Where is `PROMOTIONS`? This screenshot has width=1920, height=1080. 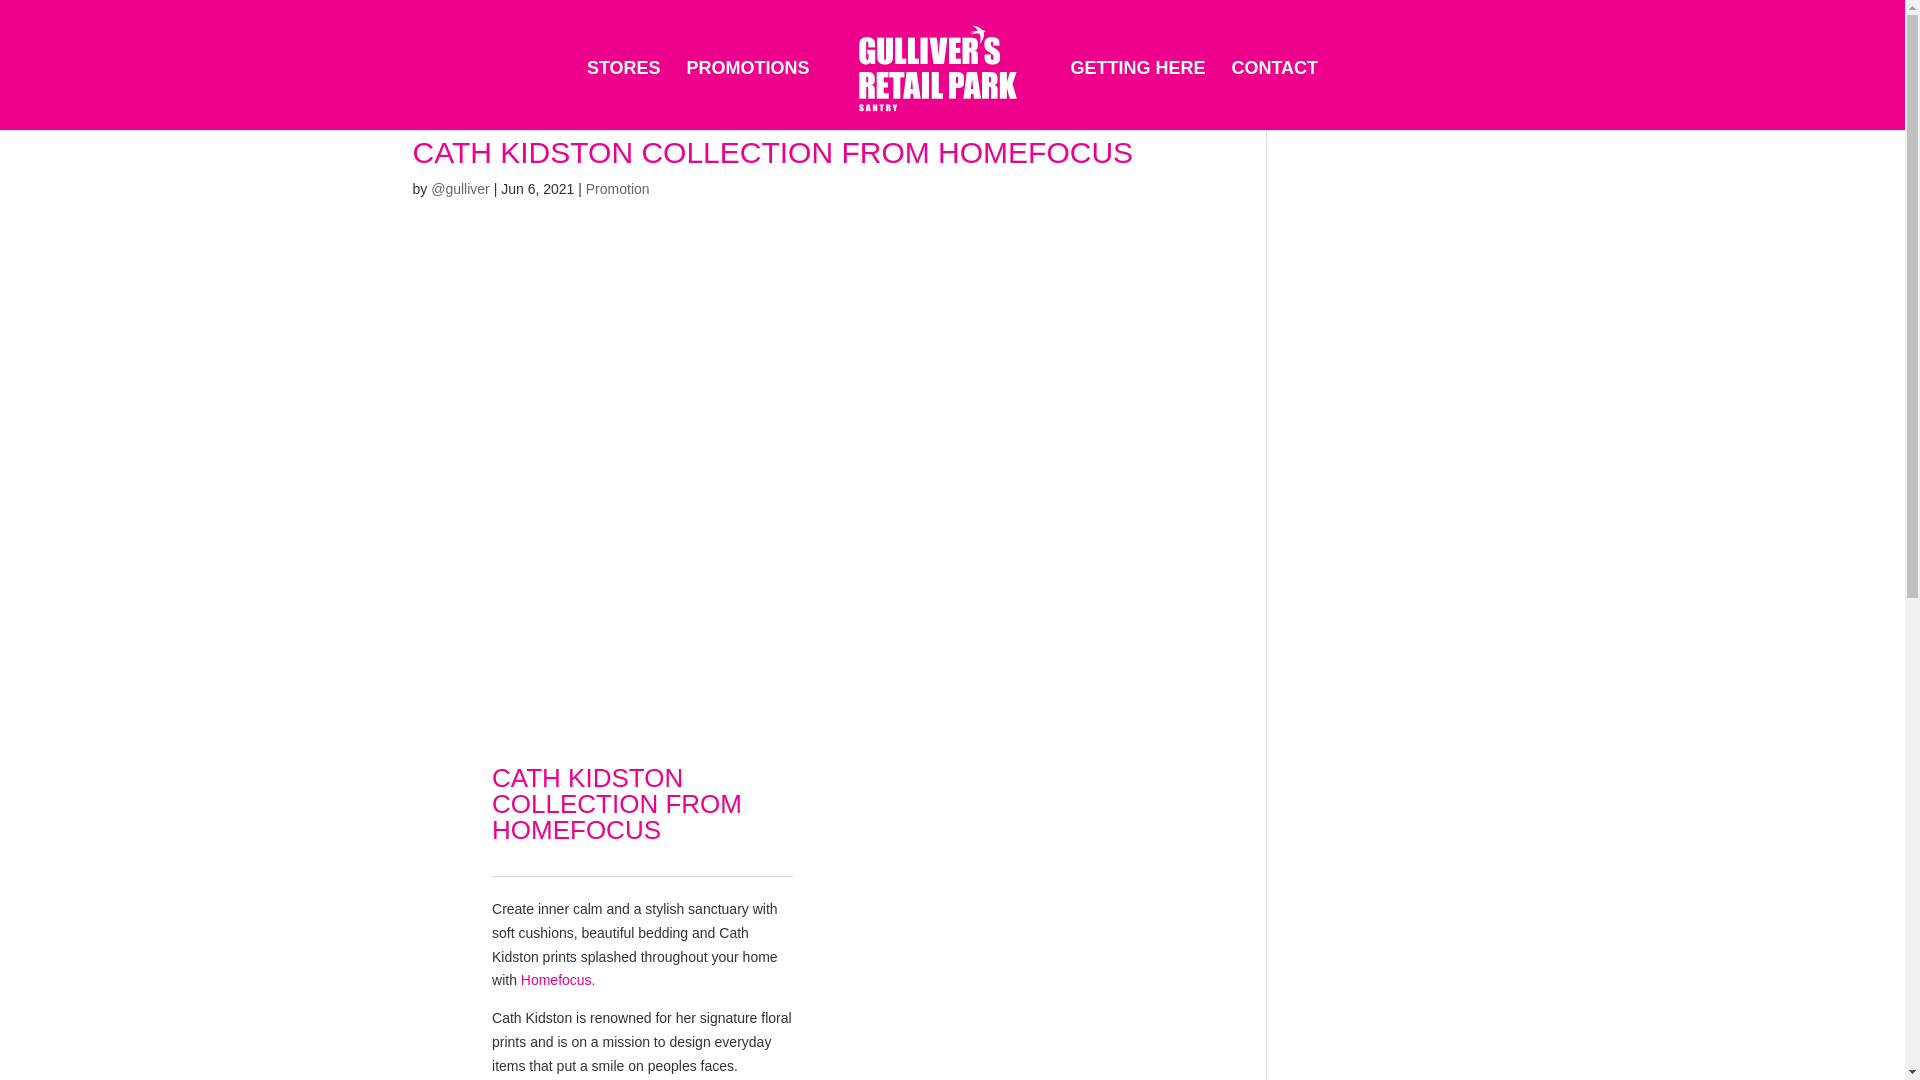 PROMOTIONS is located at coordinates (748, 94).